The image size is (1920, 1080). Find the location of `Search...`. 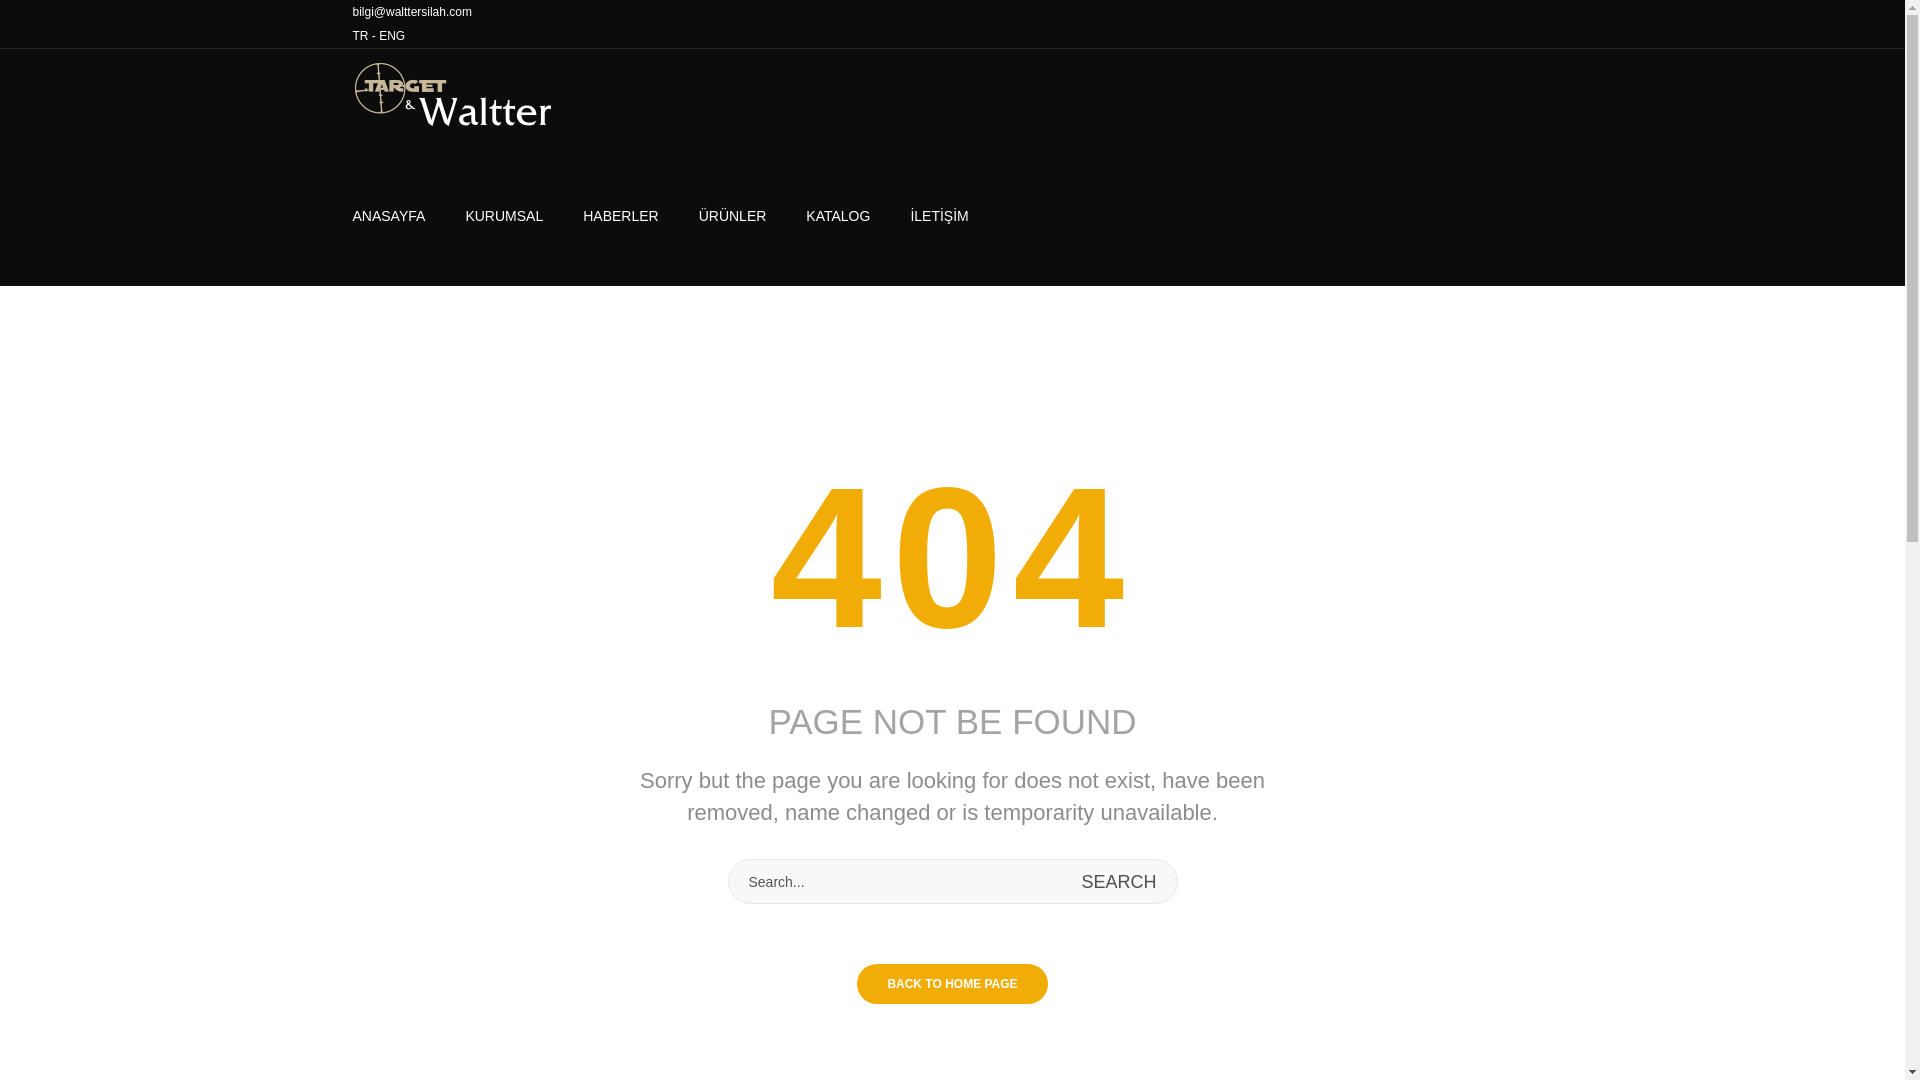

Search... is located at coordinates (951, 880).